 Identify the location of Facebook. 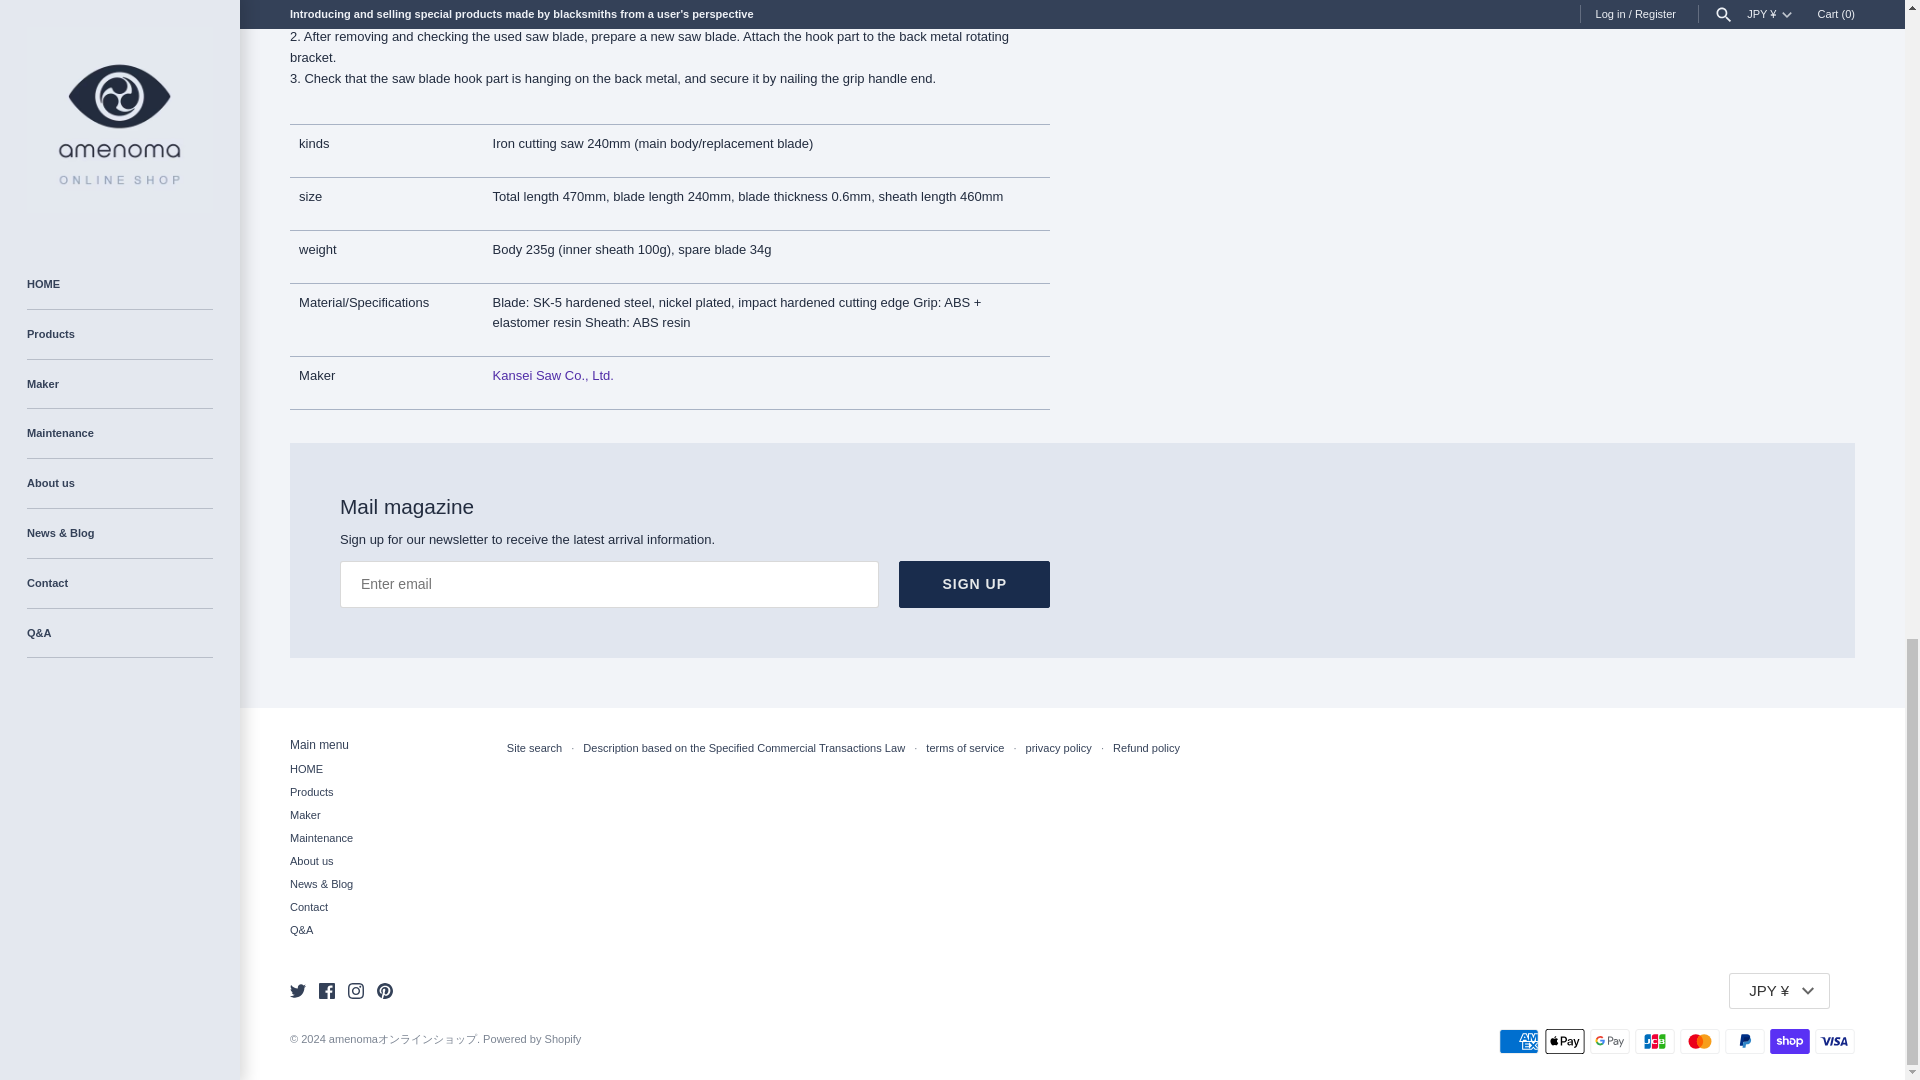
(326, 990).